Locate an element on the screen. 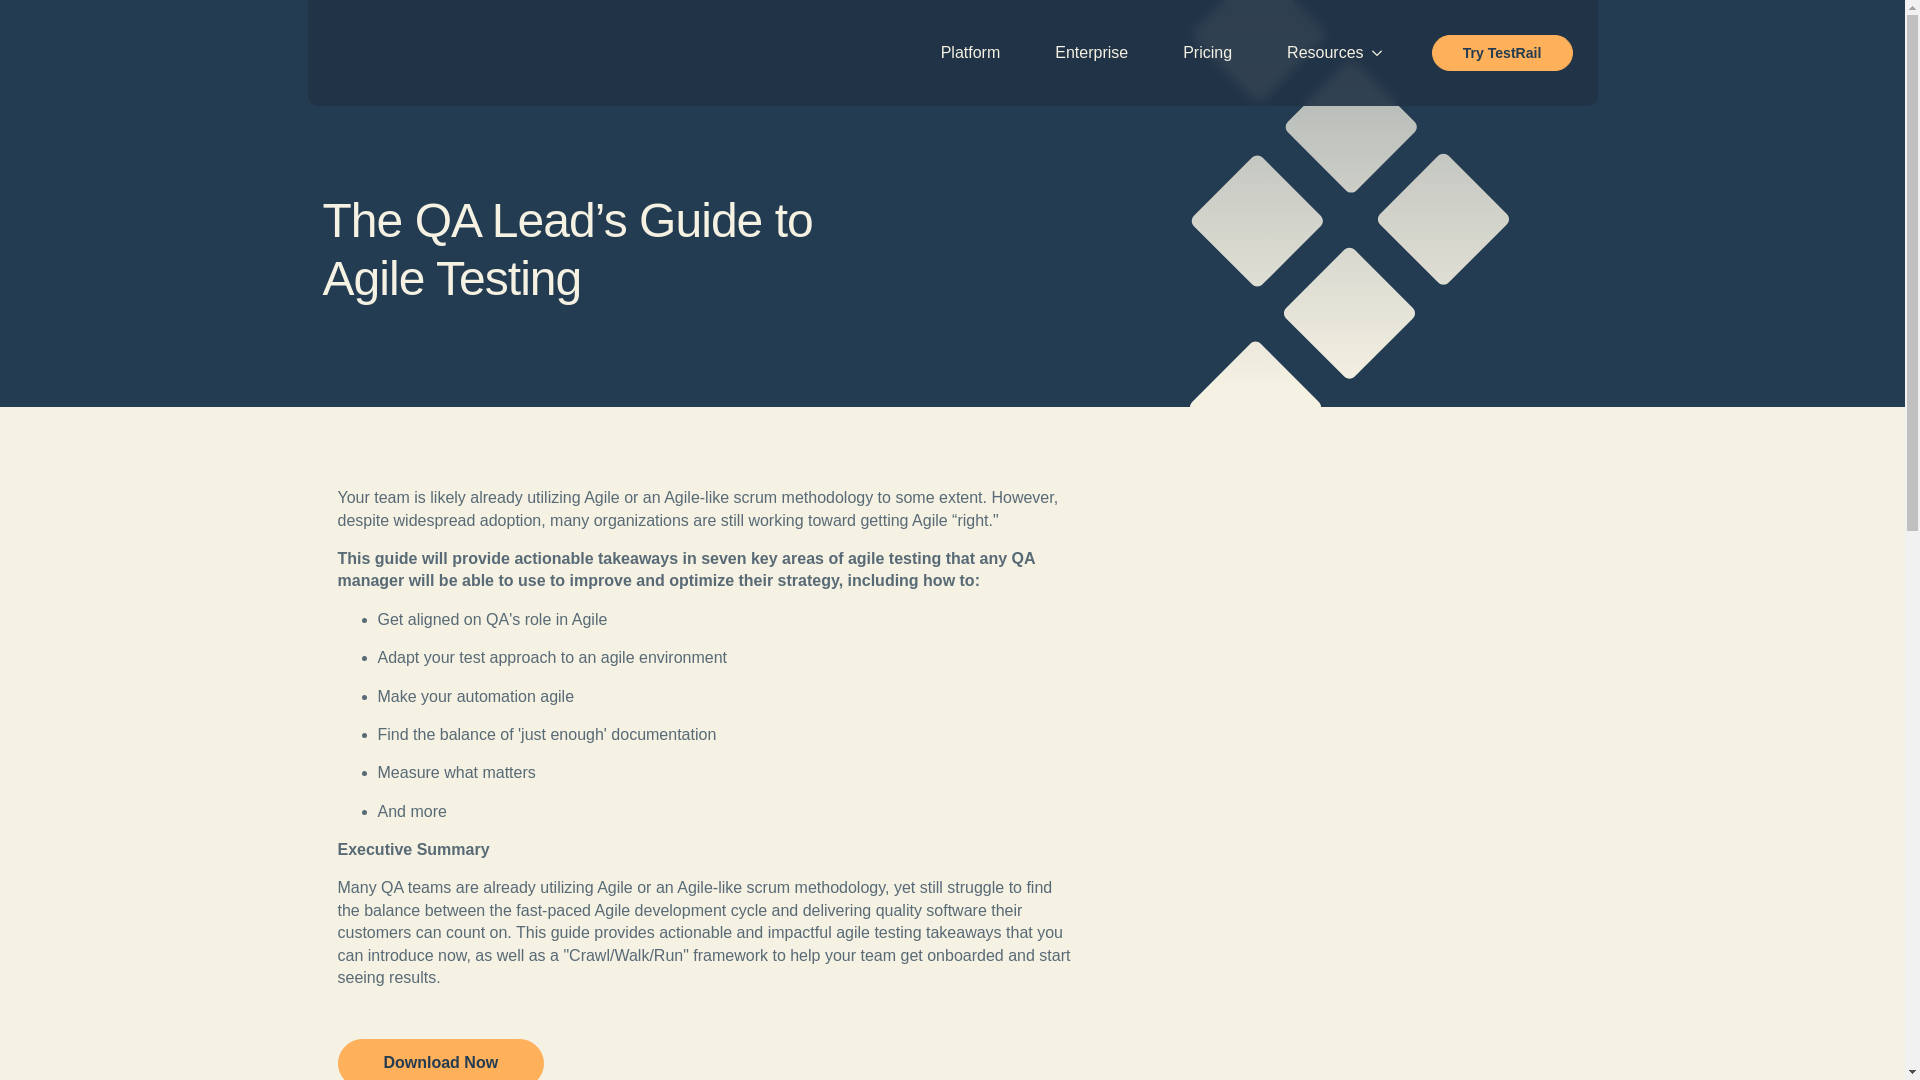 This screenshot has height=1080, width=1920. Try TestRail is located at coordinates (1502, 52).